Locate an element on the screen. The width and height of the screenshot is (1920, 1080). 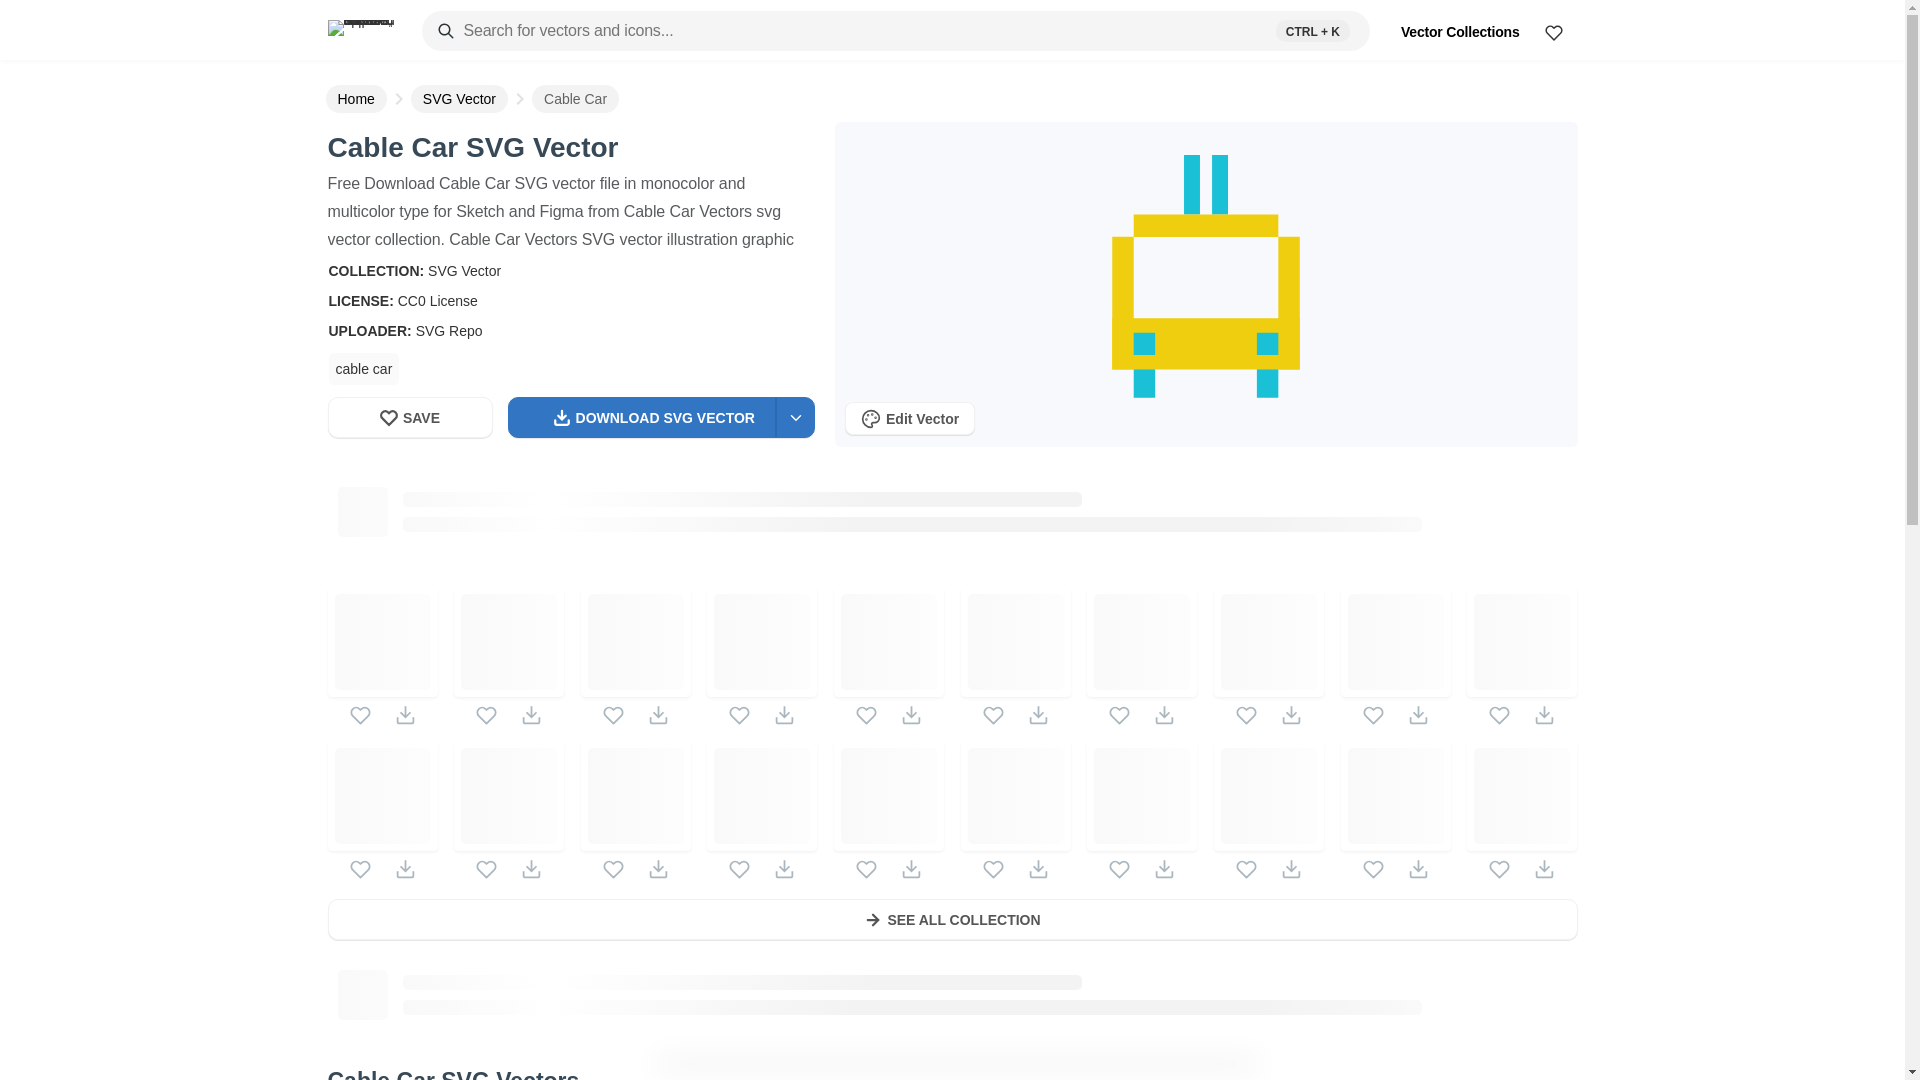
SVG Vector is located at coordinates (464, 270).